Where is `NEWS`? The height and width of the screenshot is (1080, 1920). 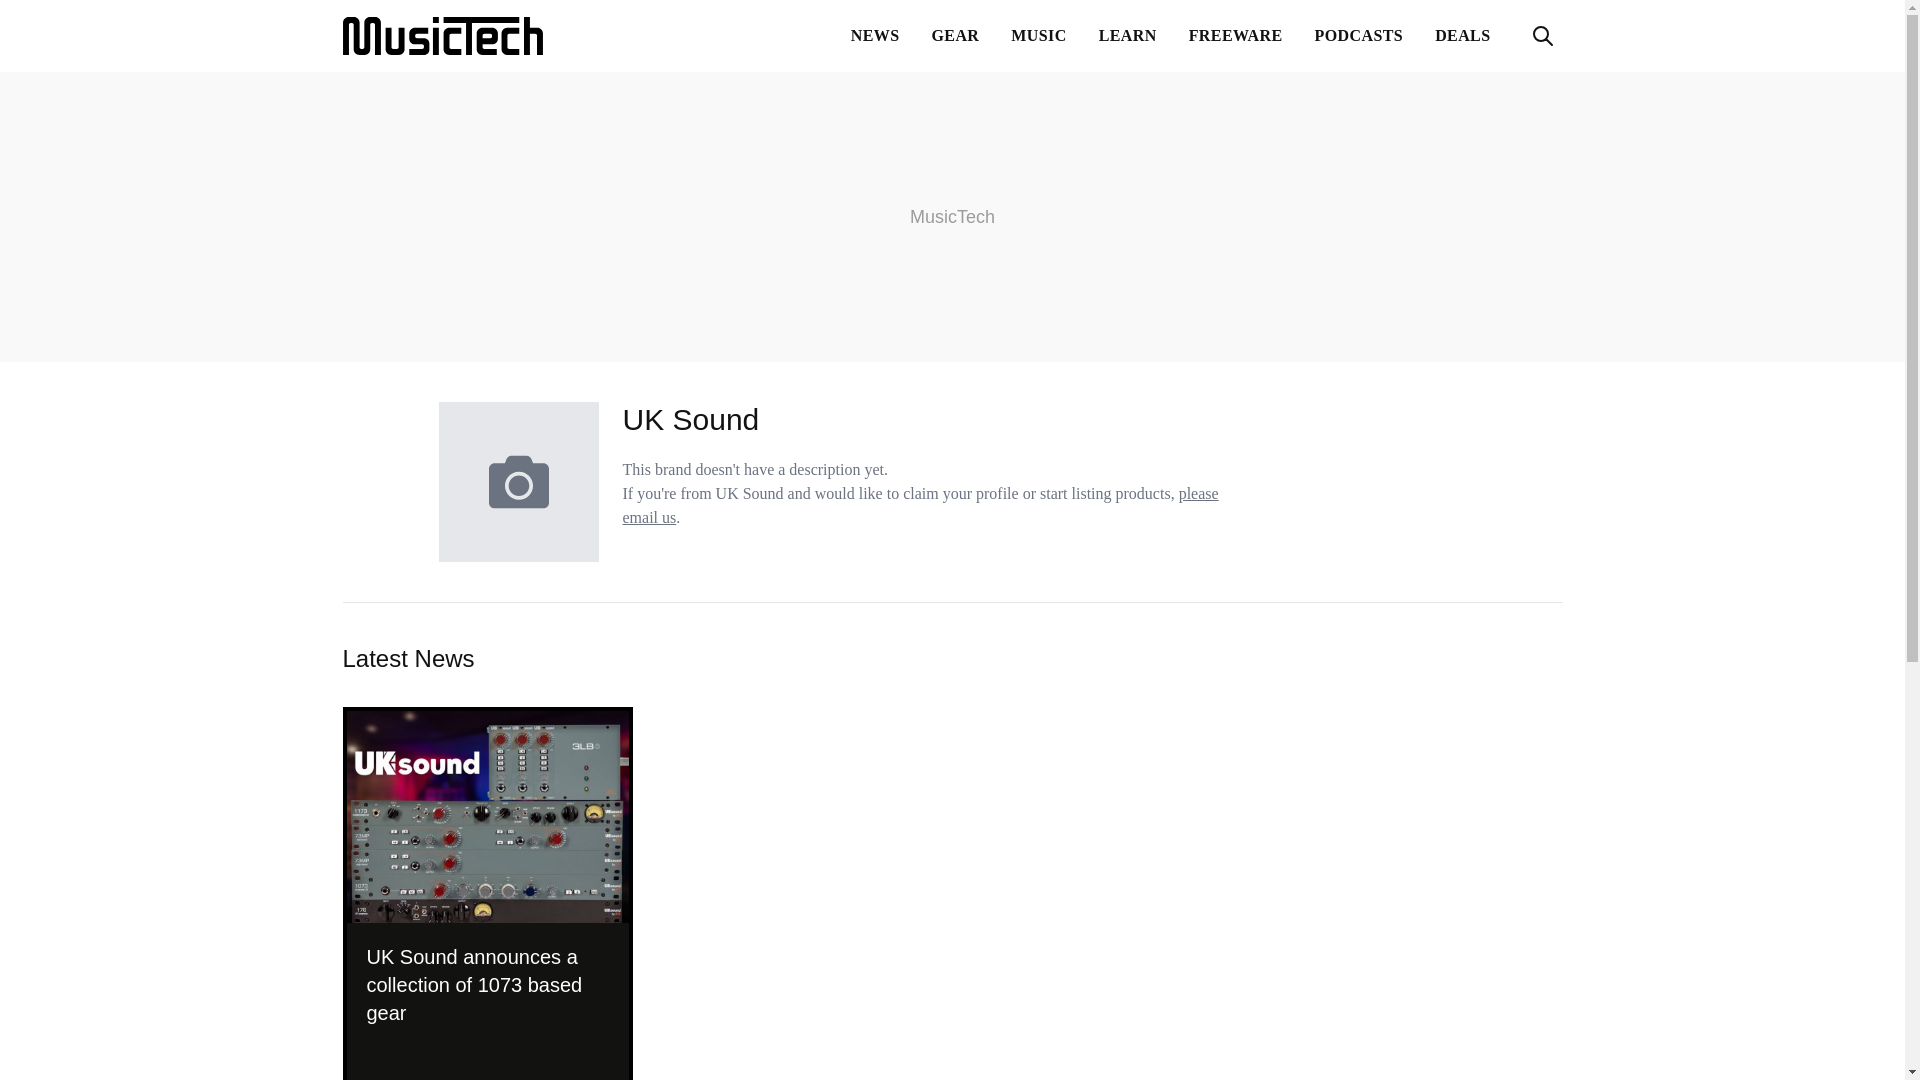 NEWS is located at coordinates (875, 36).